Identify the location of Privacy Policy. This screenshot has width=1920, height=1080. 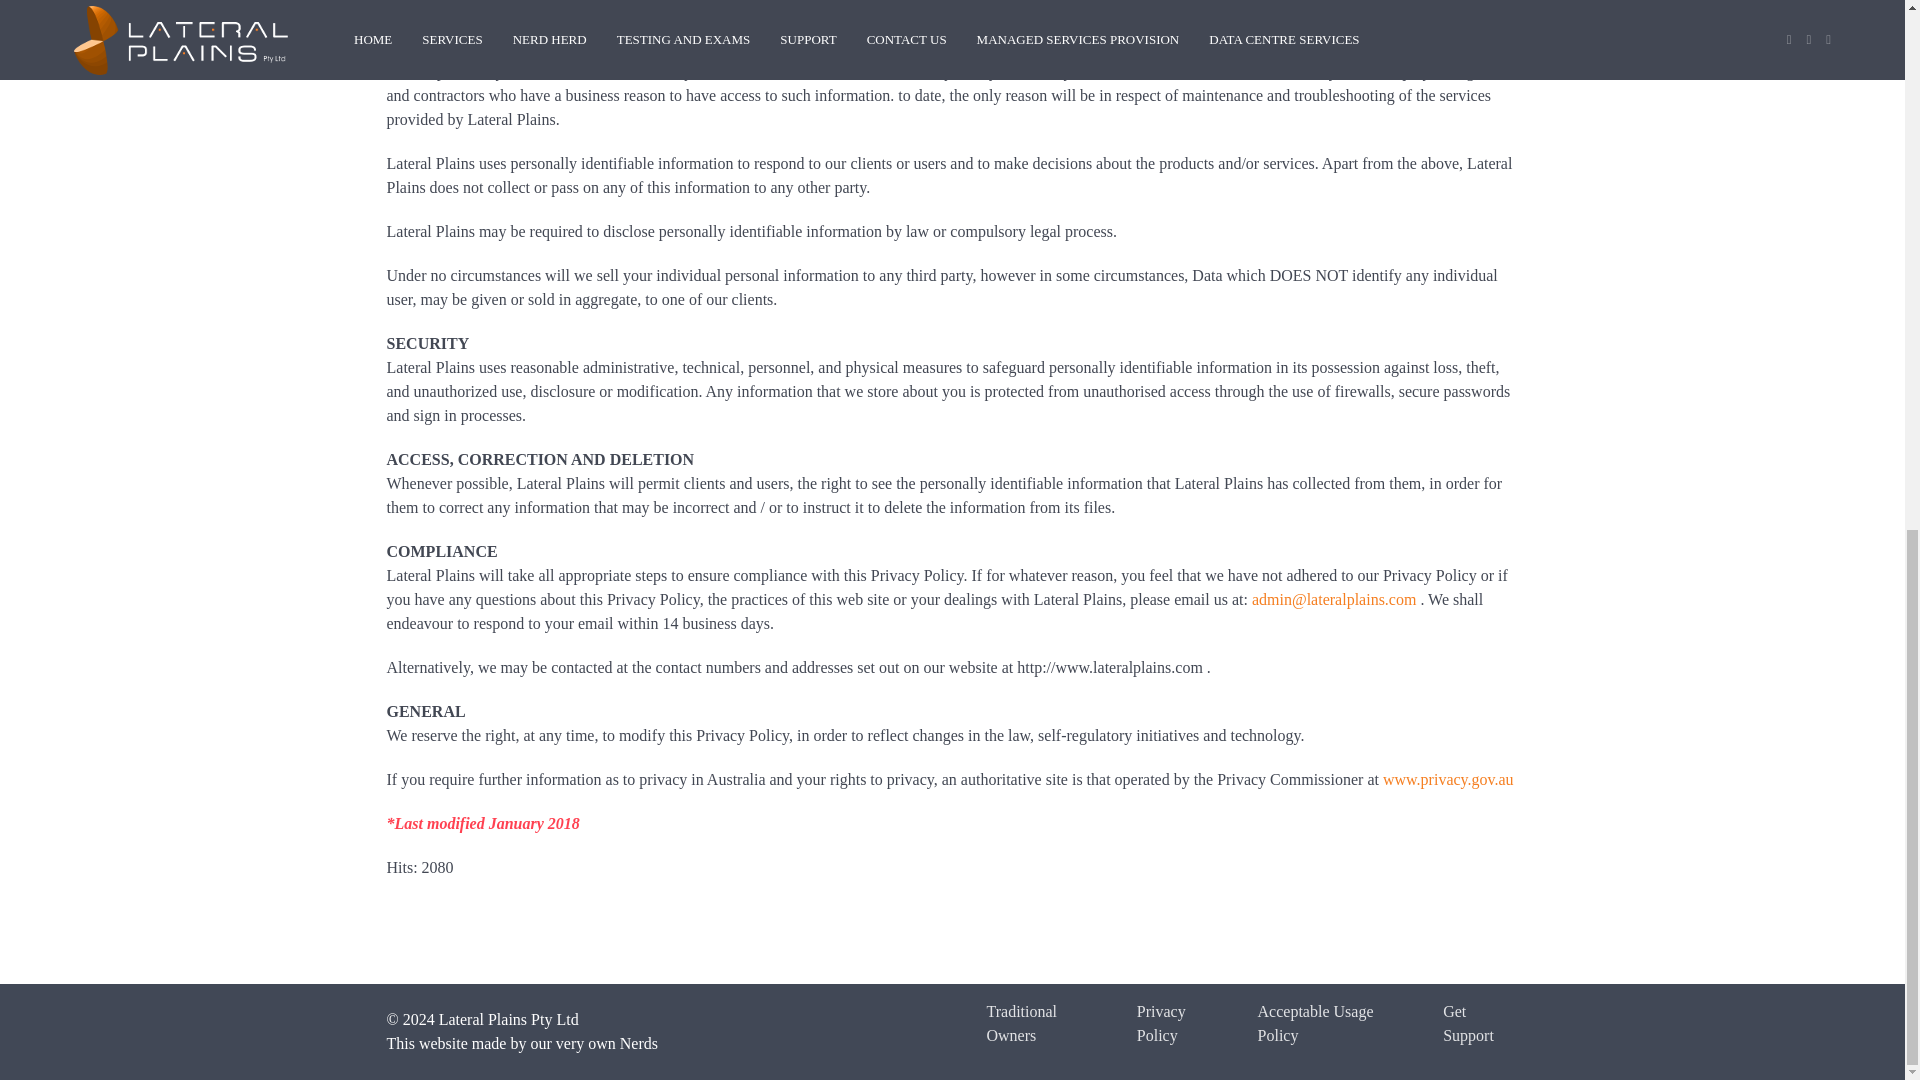
(1182, 1023).